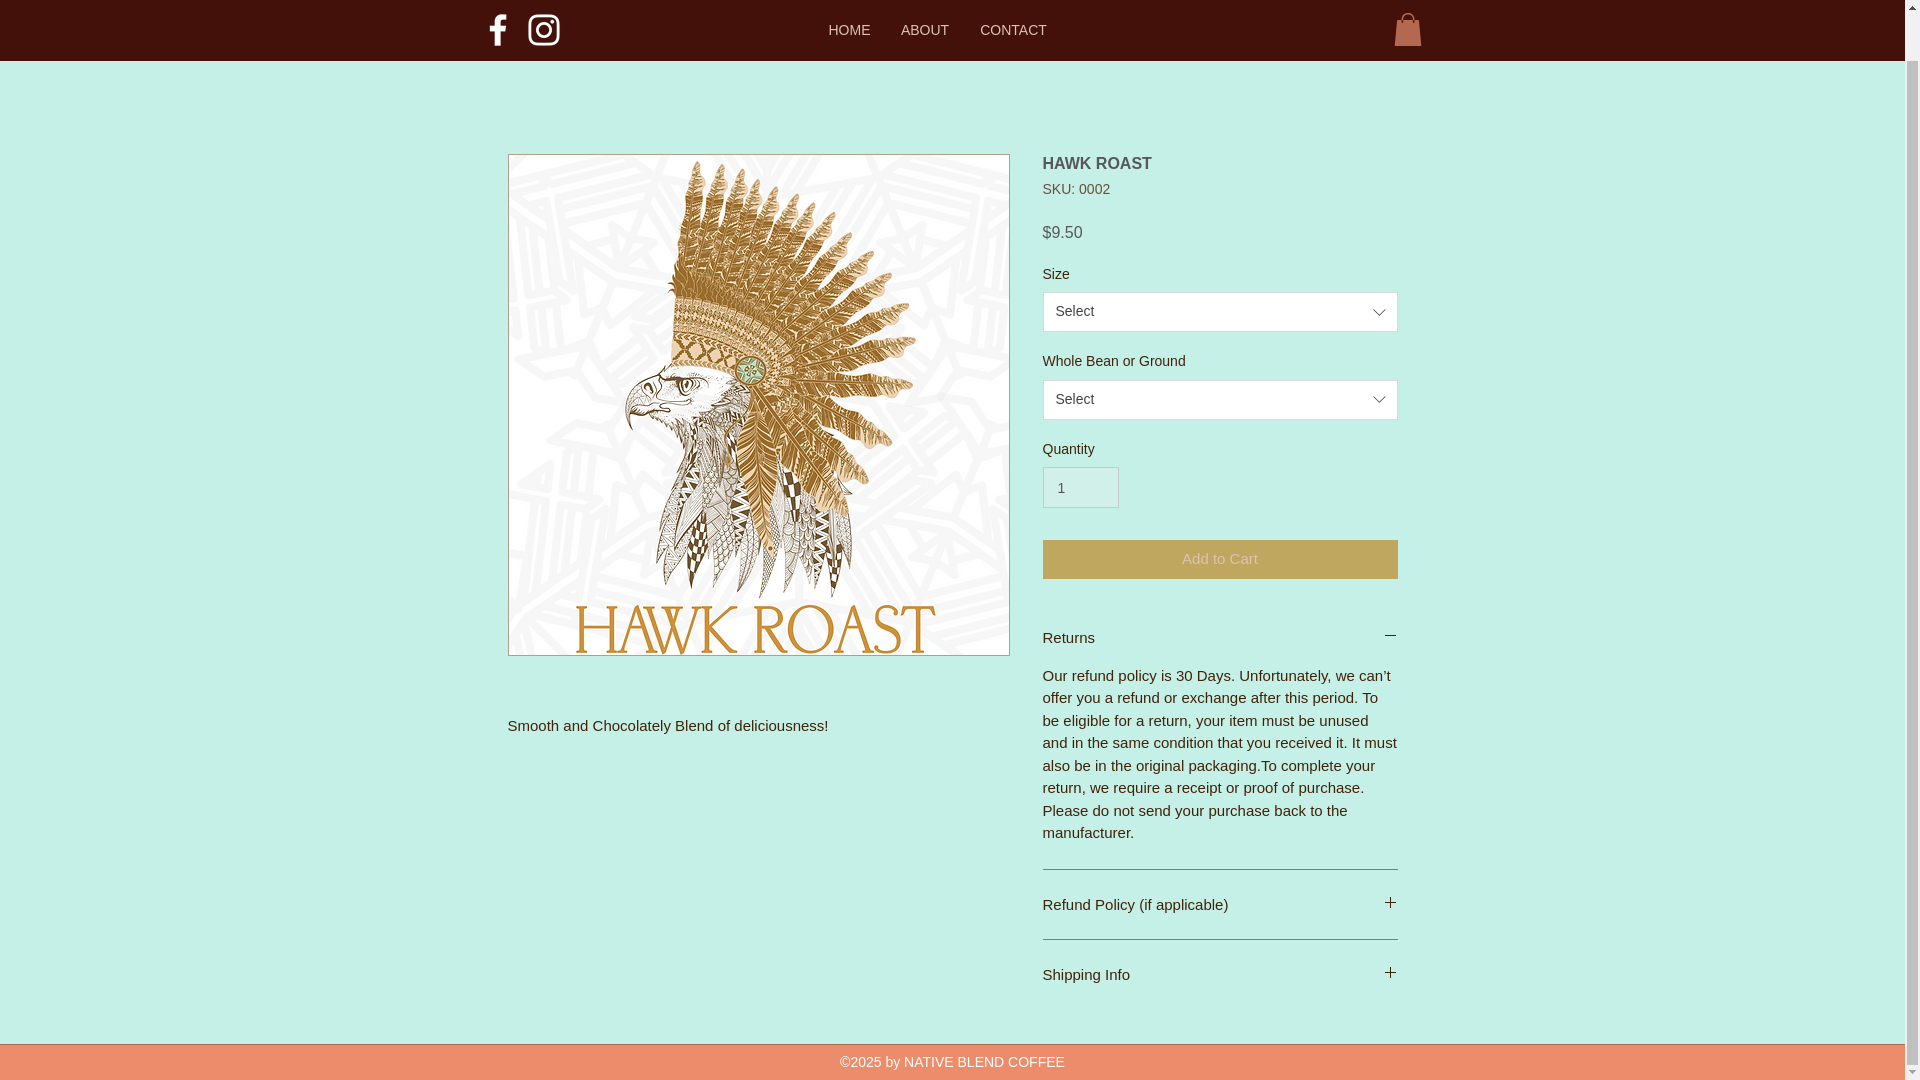 This screenshot has width=1920, height=1080. Describe the element at coordinates (1220, 400) in the screenshot. I see `Select` at that location.